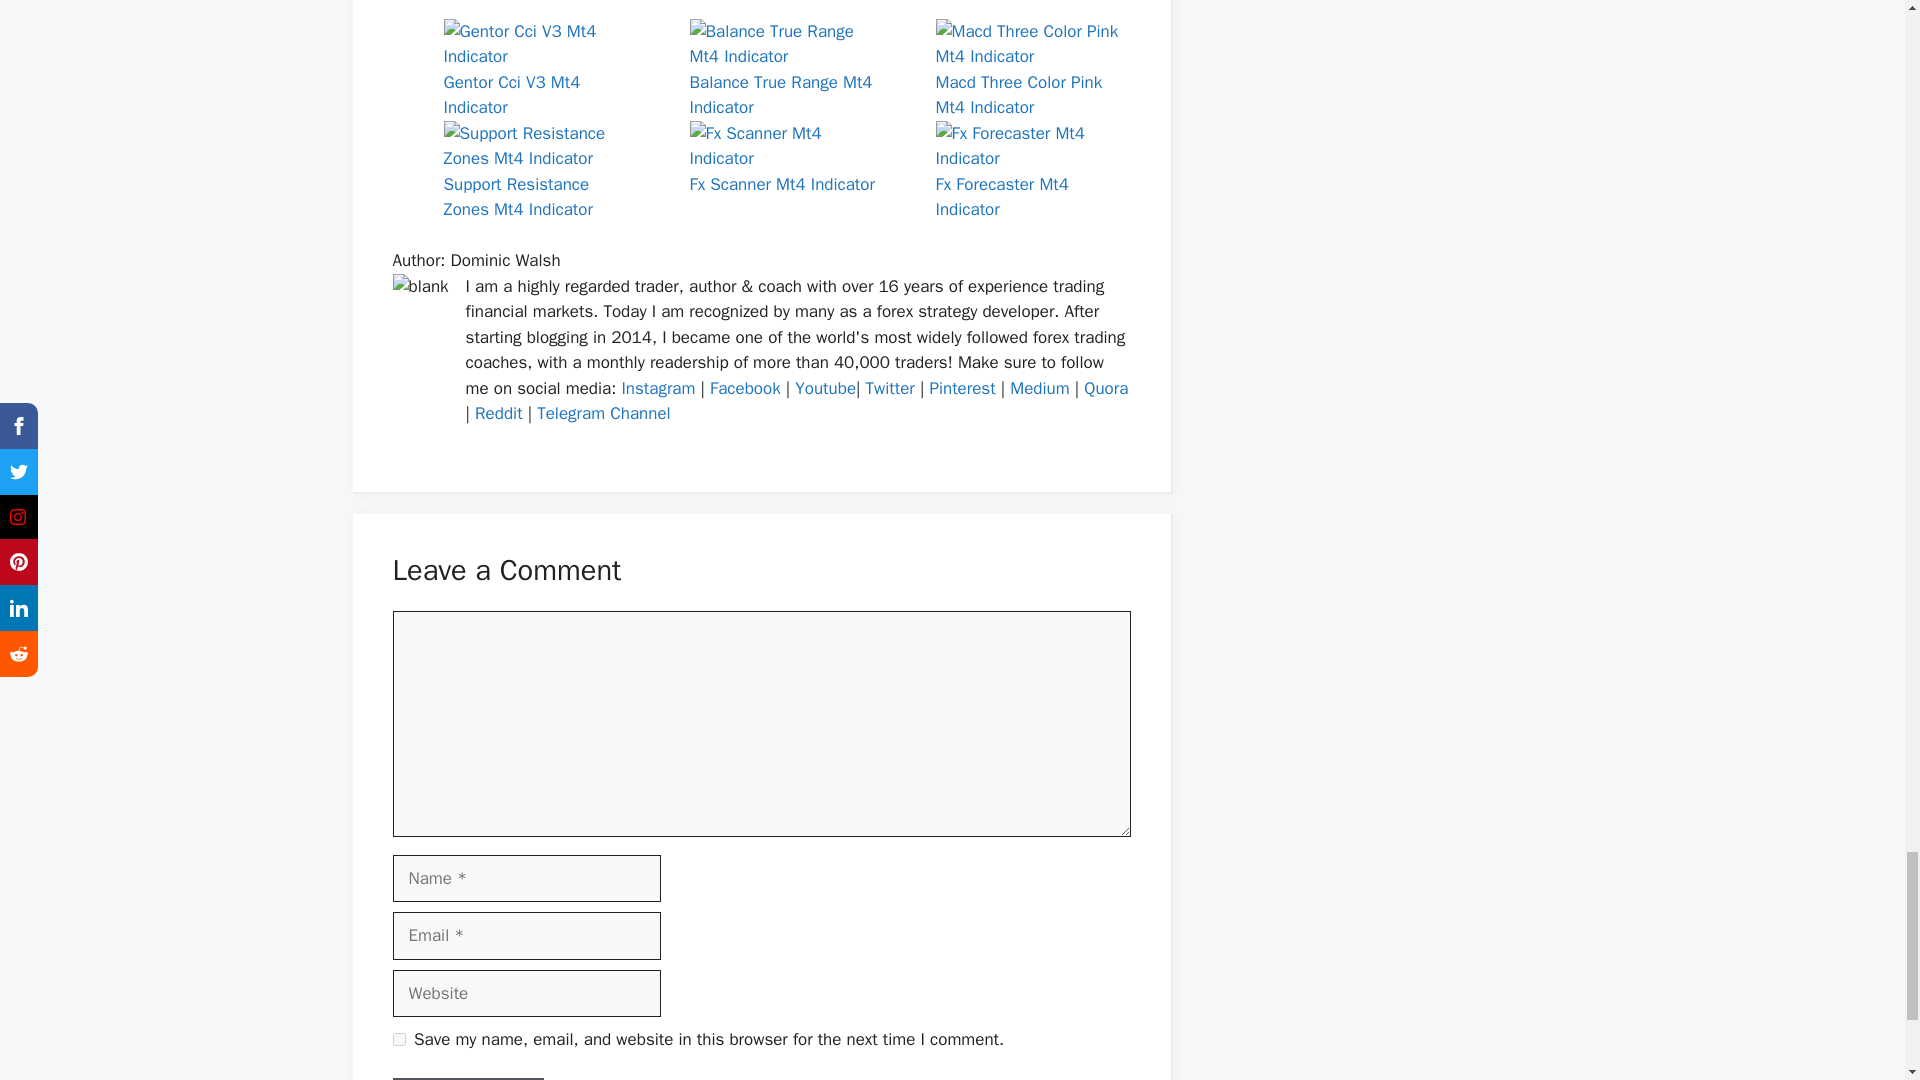 This screenshot has width=1920, height=1080. What do you see at coordinates (398, 1039) in the screenshot?
I see `yes` at bounding box center [398, 1039].